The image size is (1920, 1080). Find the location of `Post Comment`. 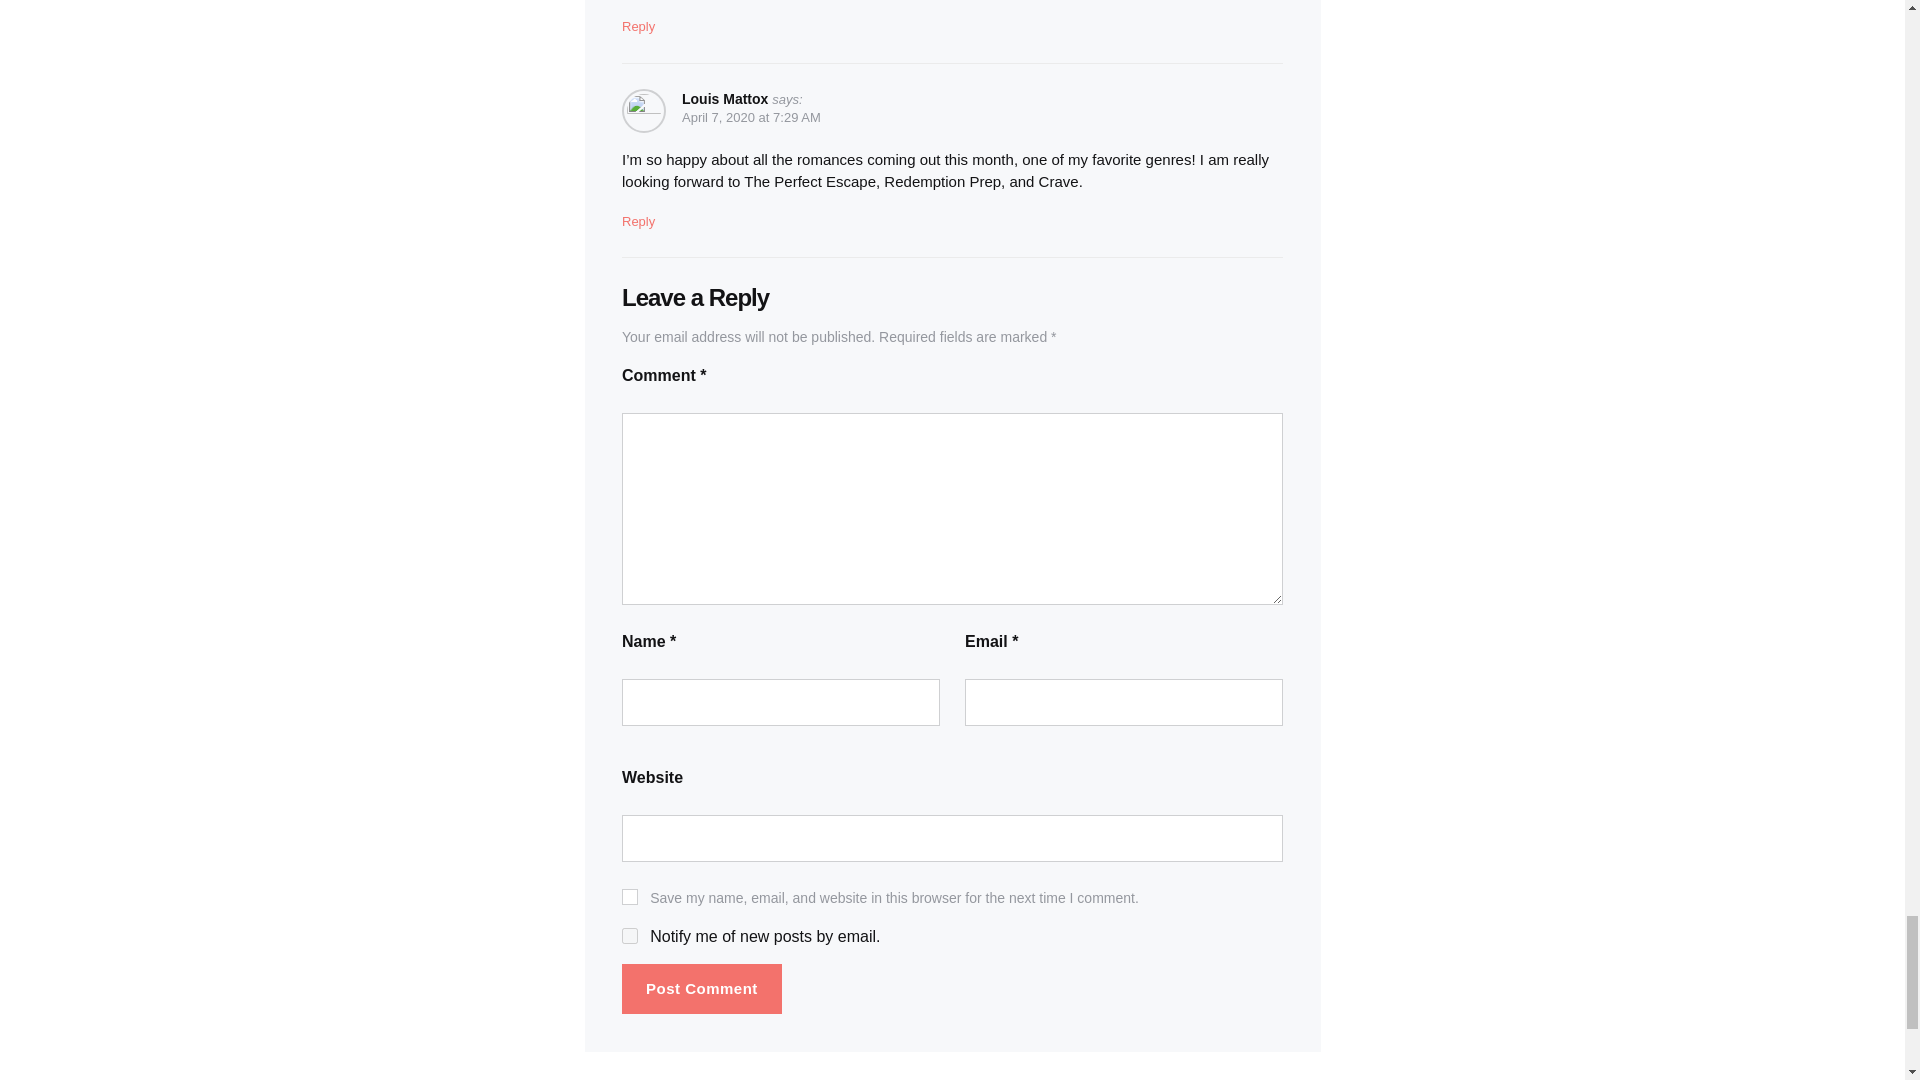

Post Comment is located at coordinates (702, 990).